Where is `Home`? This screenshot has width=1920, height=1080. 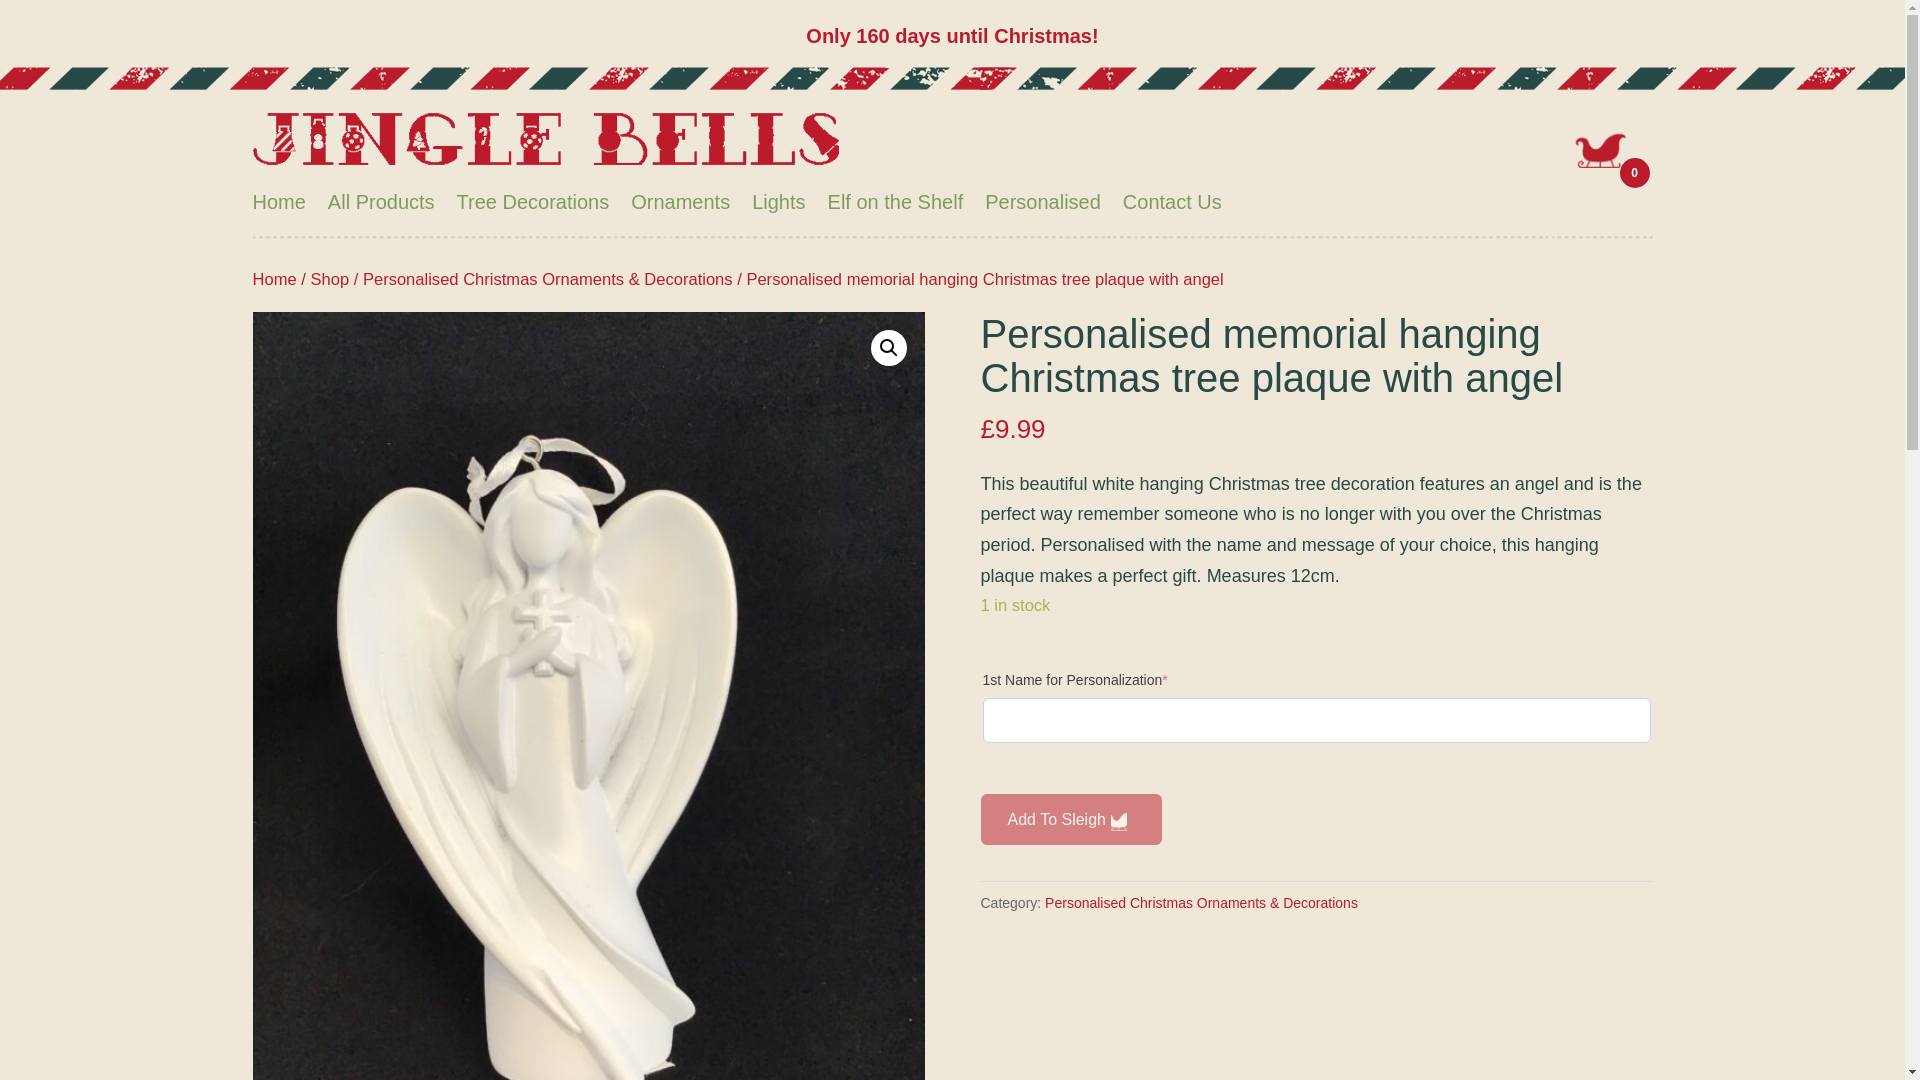 Home is located at coordinates (278, 202).